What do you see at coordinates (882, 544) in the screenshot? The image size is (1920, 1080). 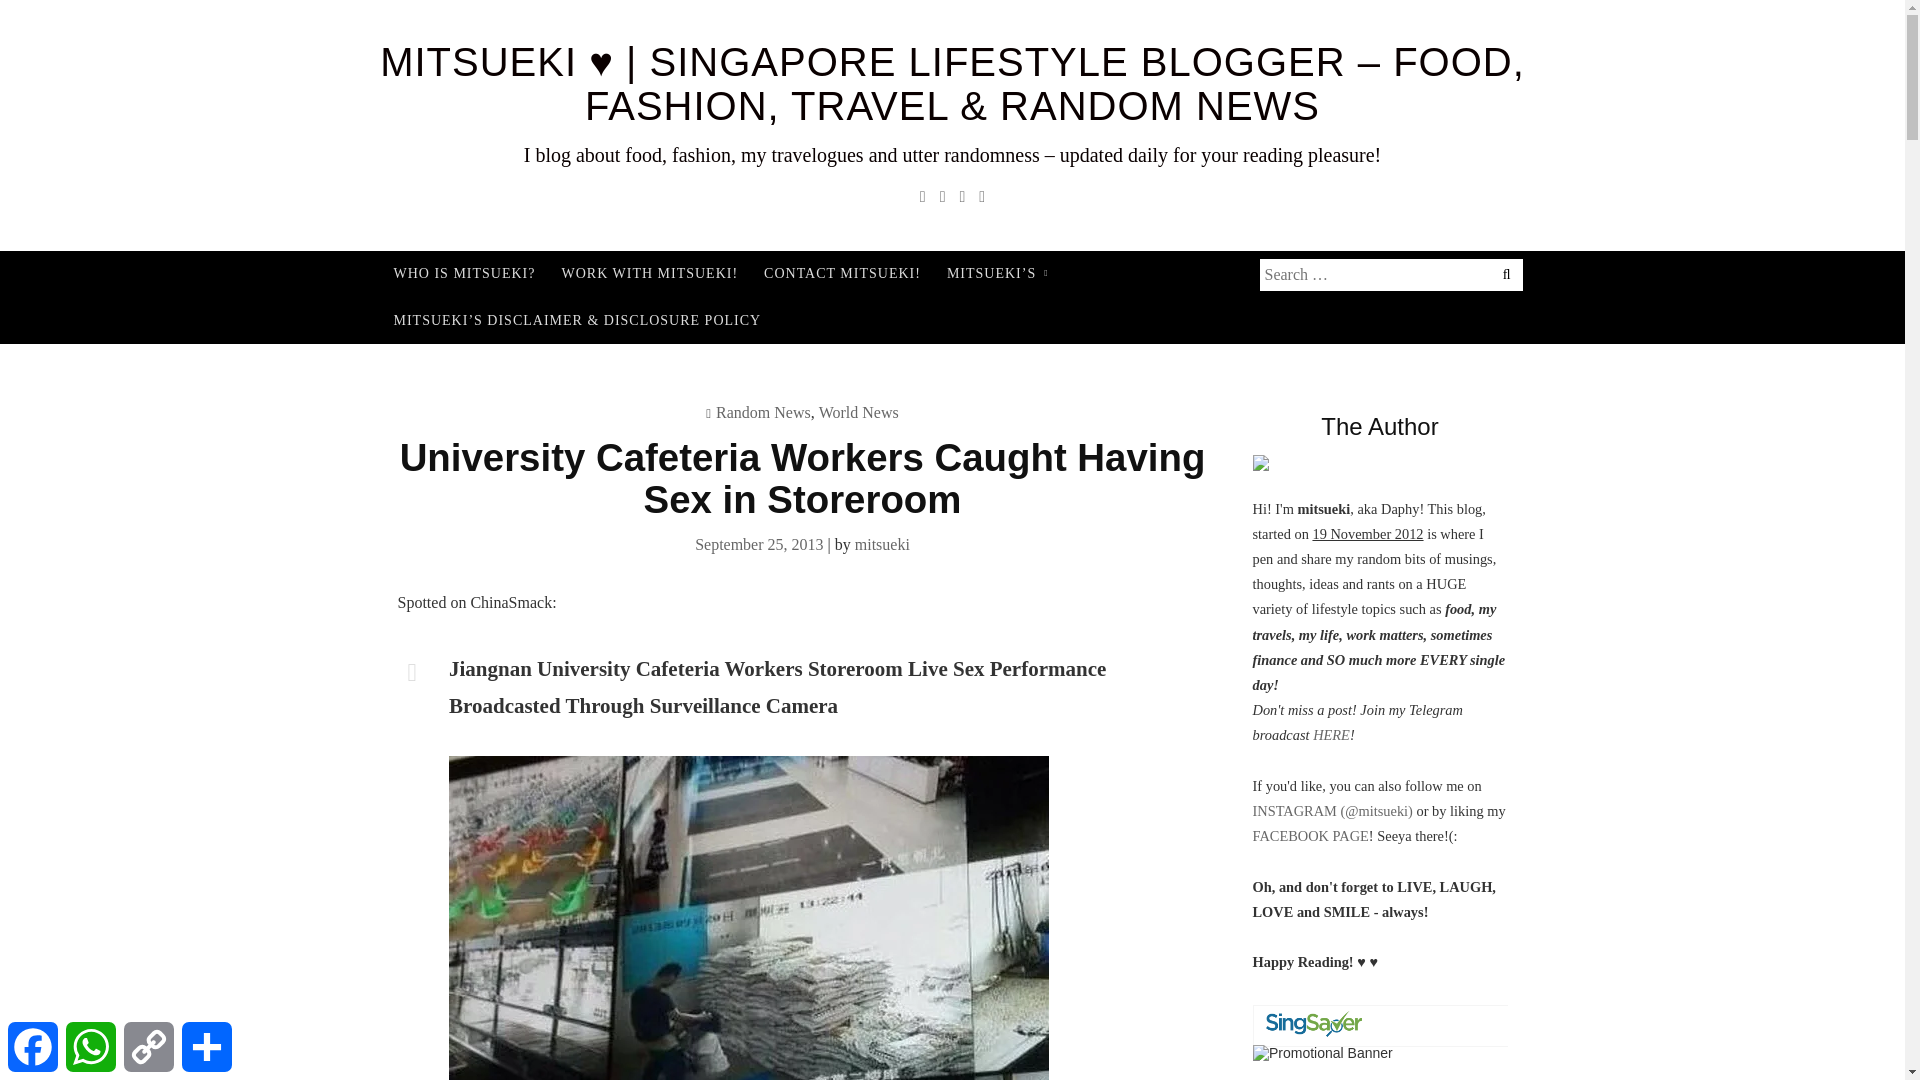 I see `mitsueki` at bounding box center [882, 544].